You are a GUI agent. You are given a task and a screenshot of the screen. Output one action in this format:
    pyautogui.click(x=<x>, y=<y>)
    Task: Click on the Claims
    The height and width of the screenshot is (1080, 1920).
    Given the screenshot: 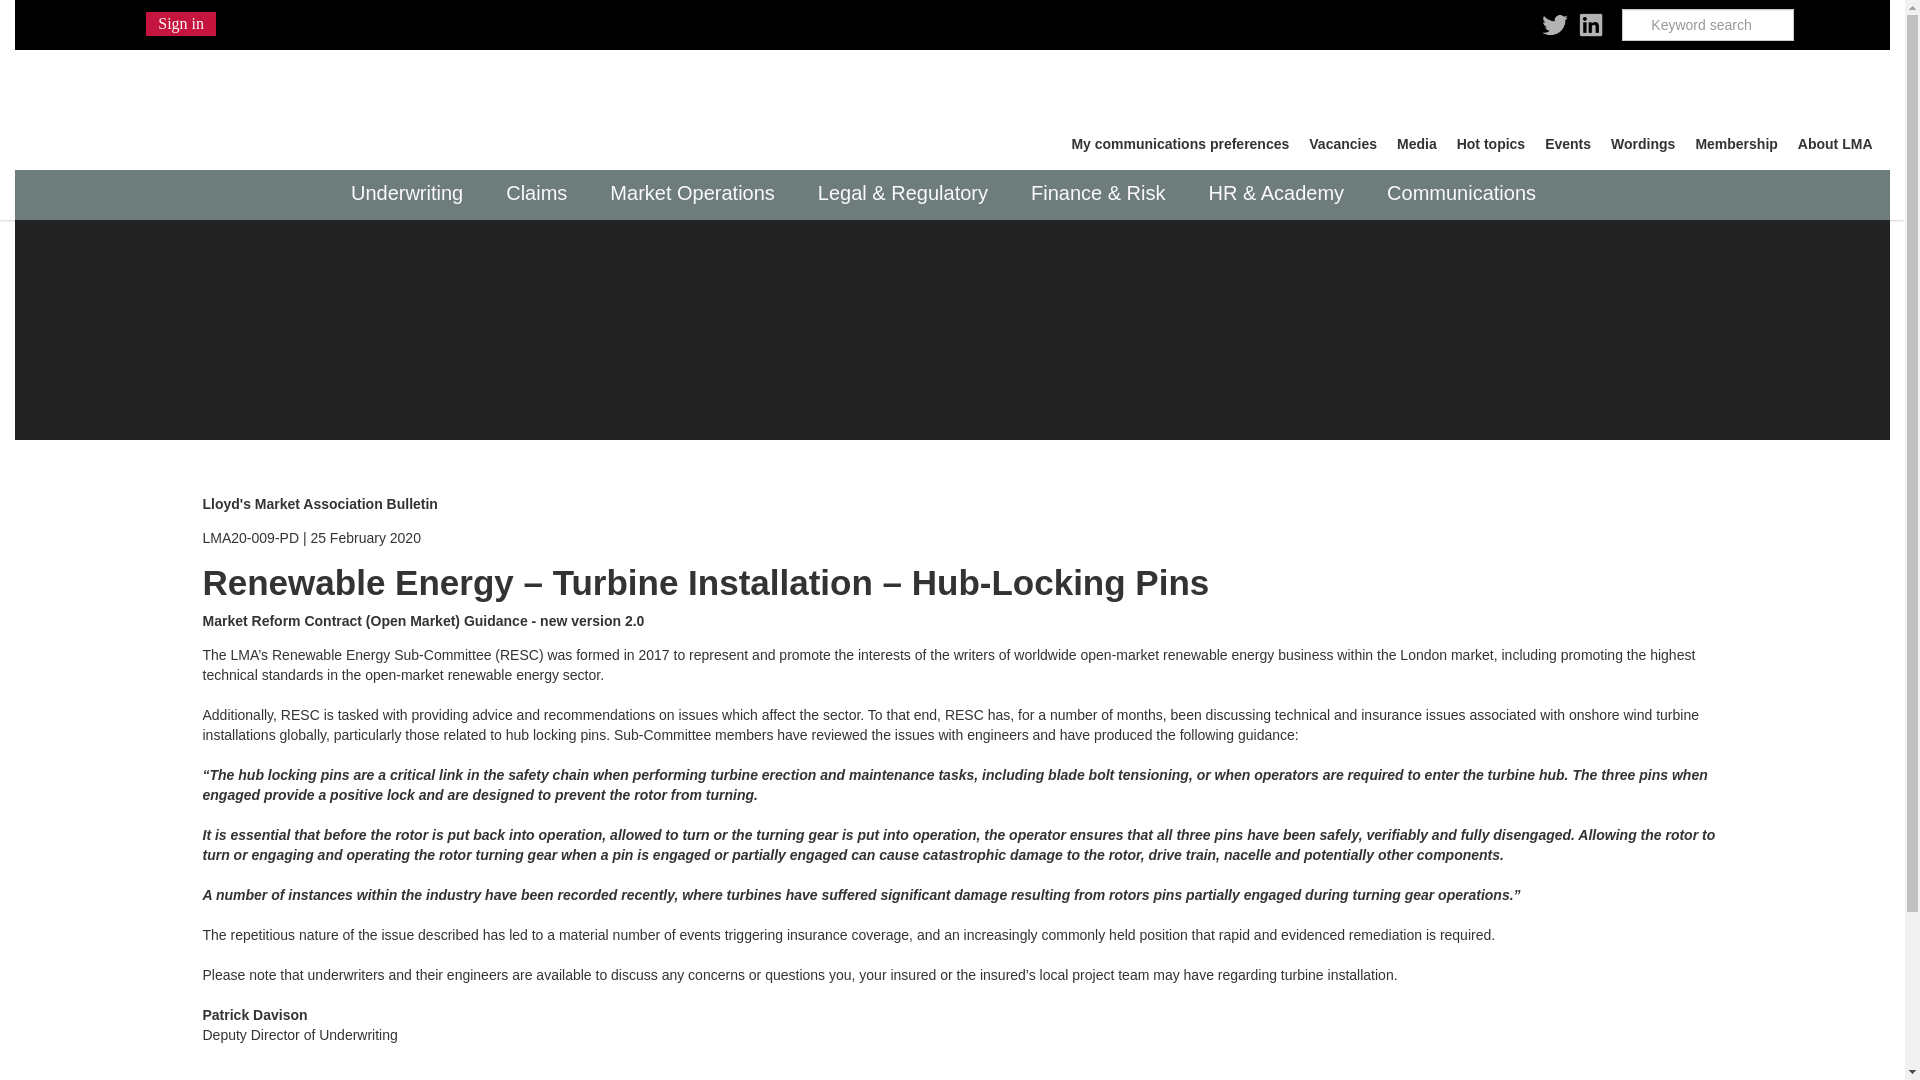 What is the action you would take?
    pyautogui.click(x=542, y=194)
    